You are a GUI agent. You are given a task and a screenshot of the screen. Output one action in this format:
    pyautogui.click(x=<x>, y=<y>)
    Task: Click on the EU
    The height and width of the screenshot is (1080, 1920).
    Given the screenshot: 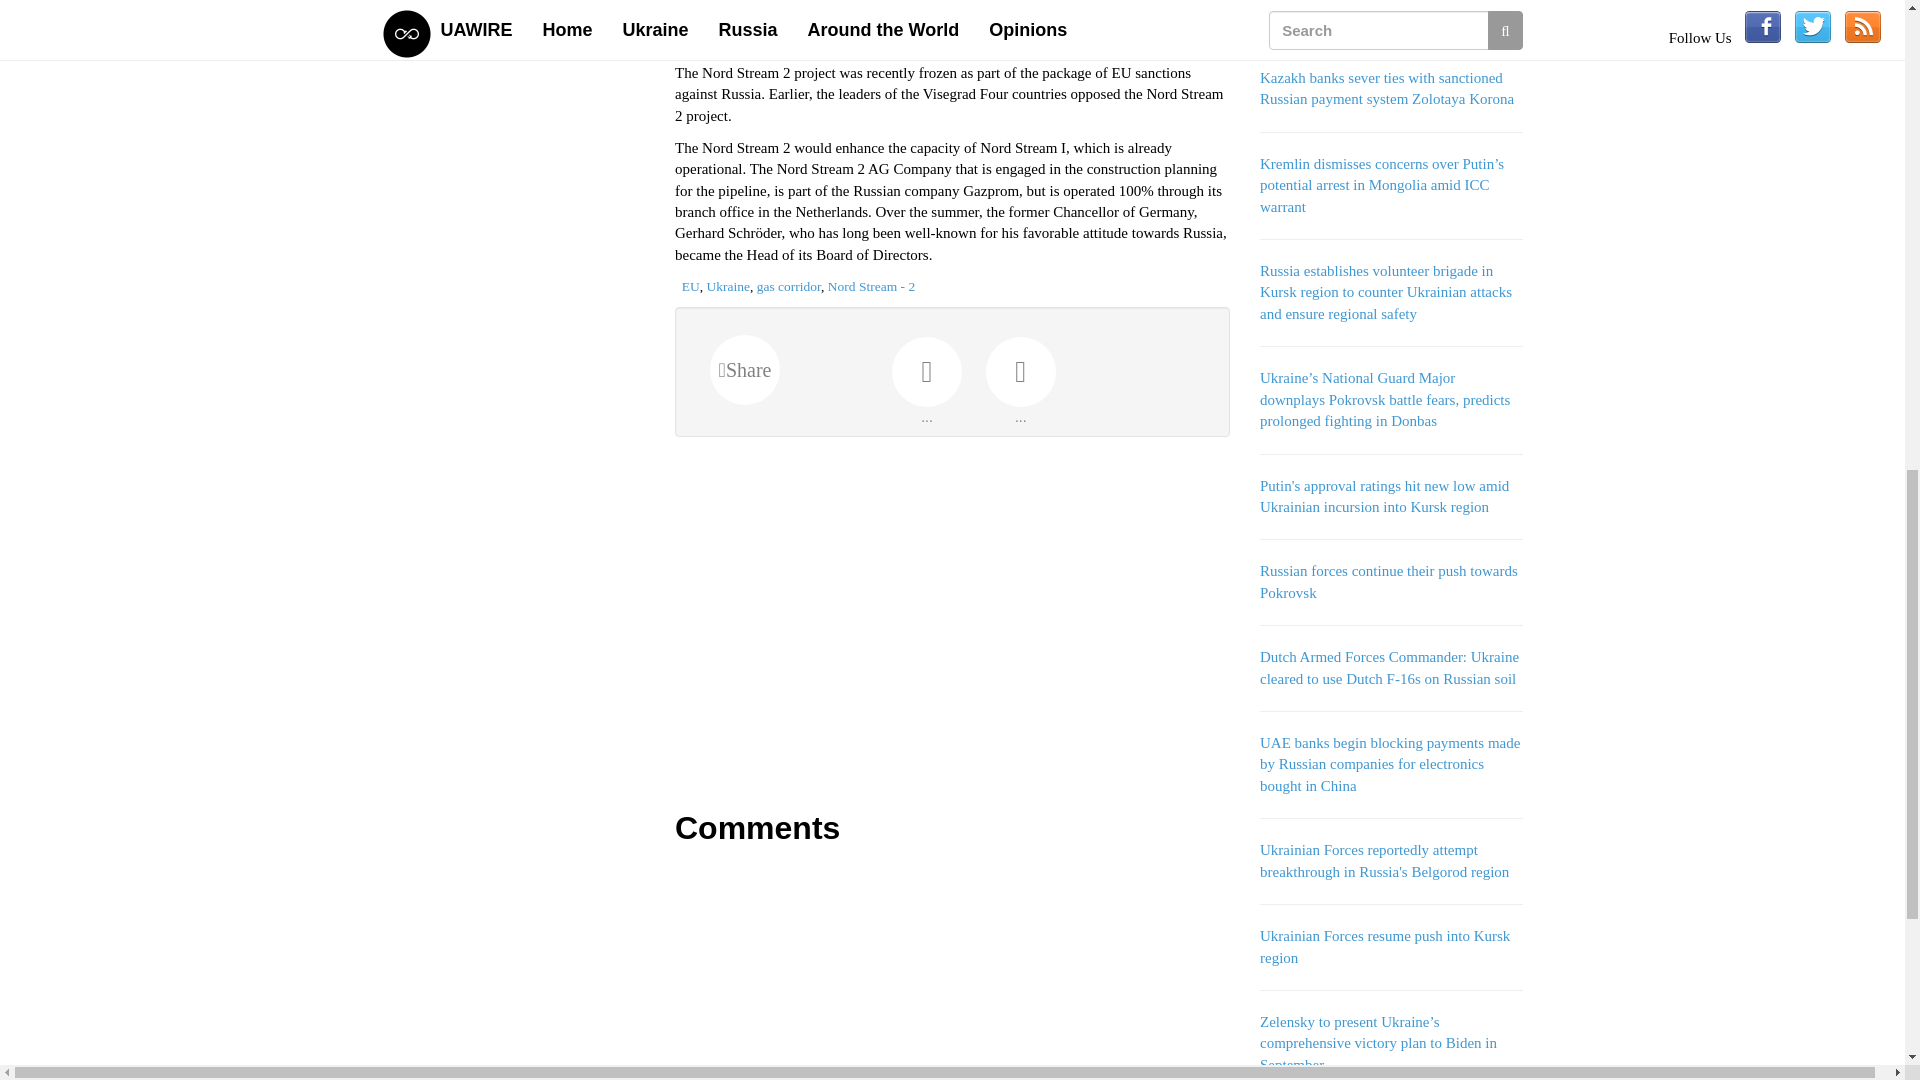 What is the action you would take?
    pyautogui.click(x=690, y=286)
    